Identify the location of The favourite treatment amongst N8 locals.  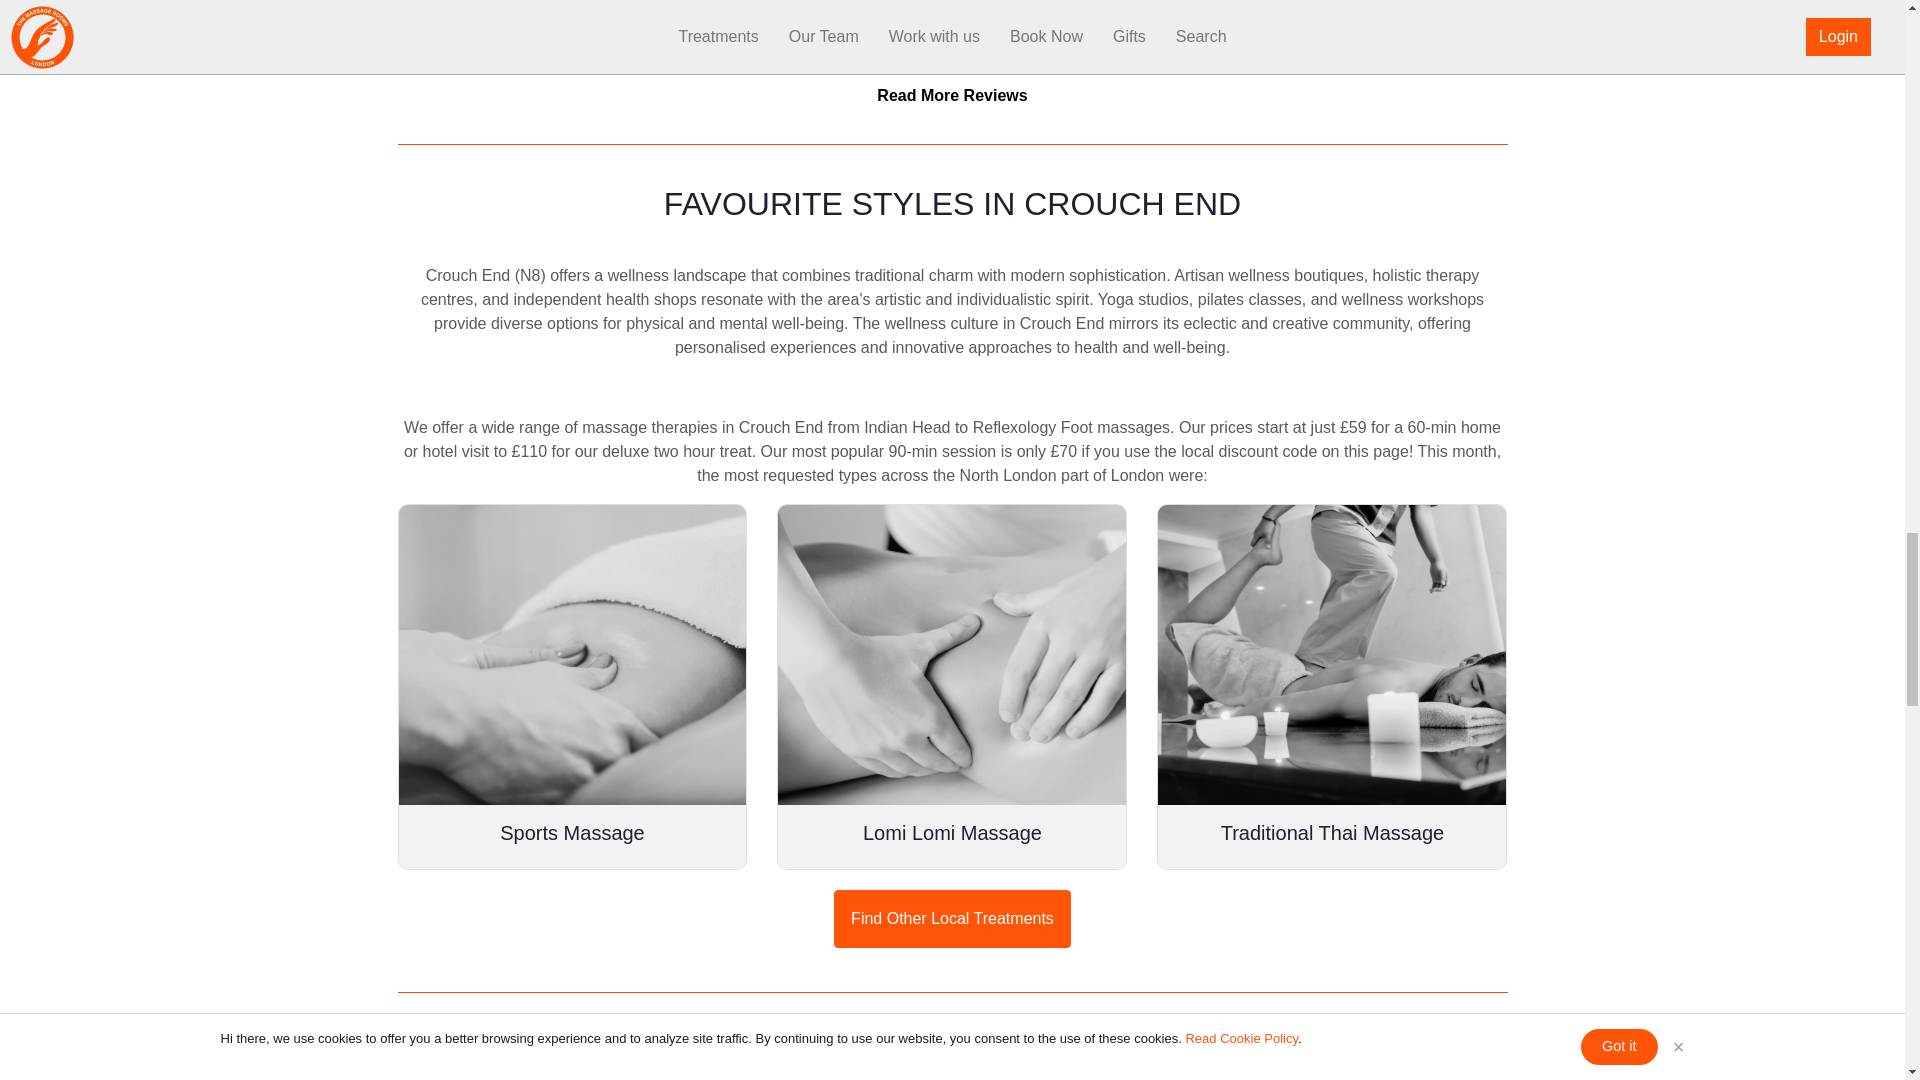
(951, 654).